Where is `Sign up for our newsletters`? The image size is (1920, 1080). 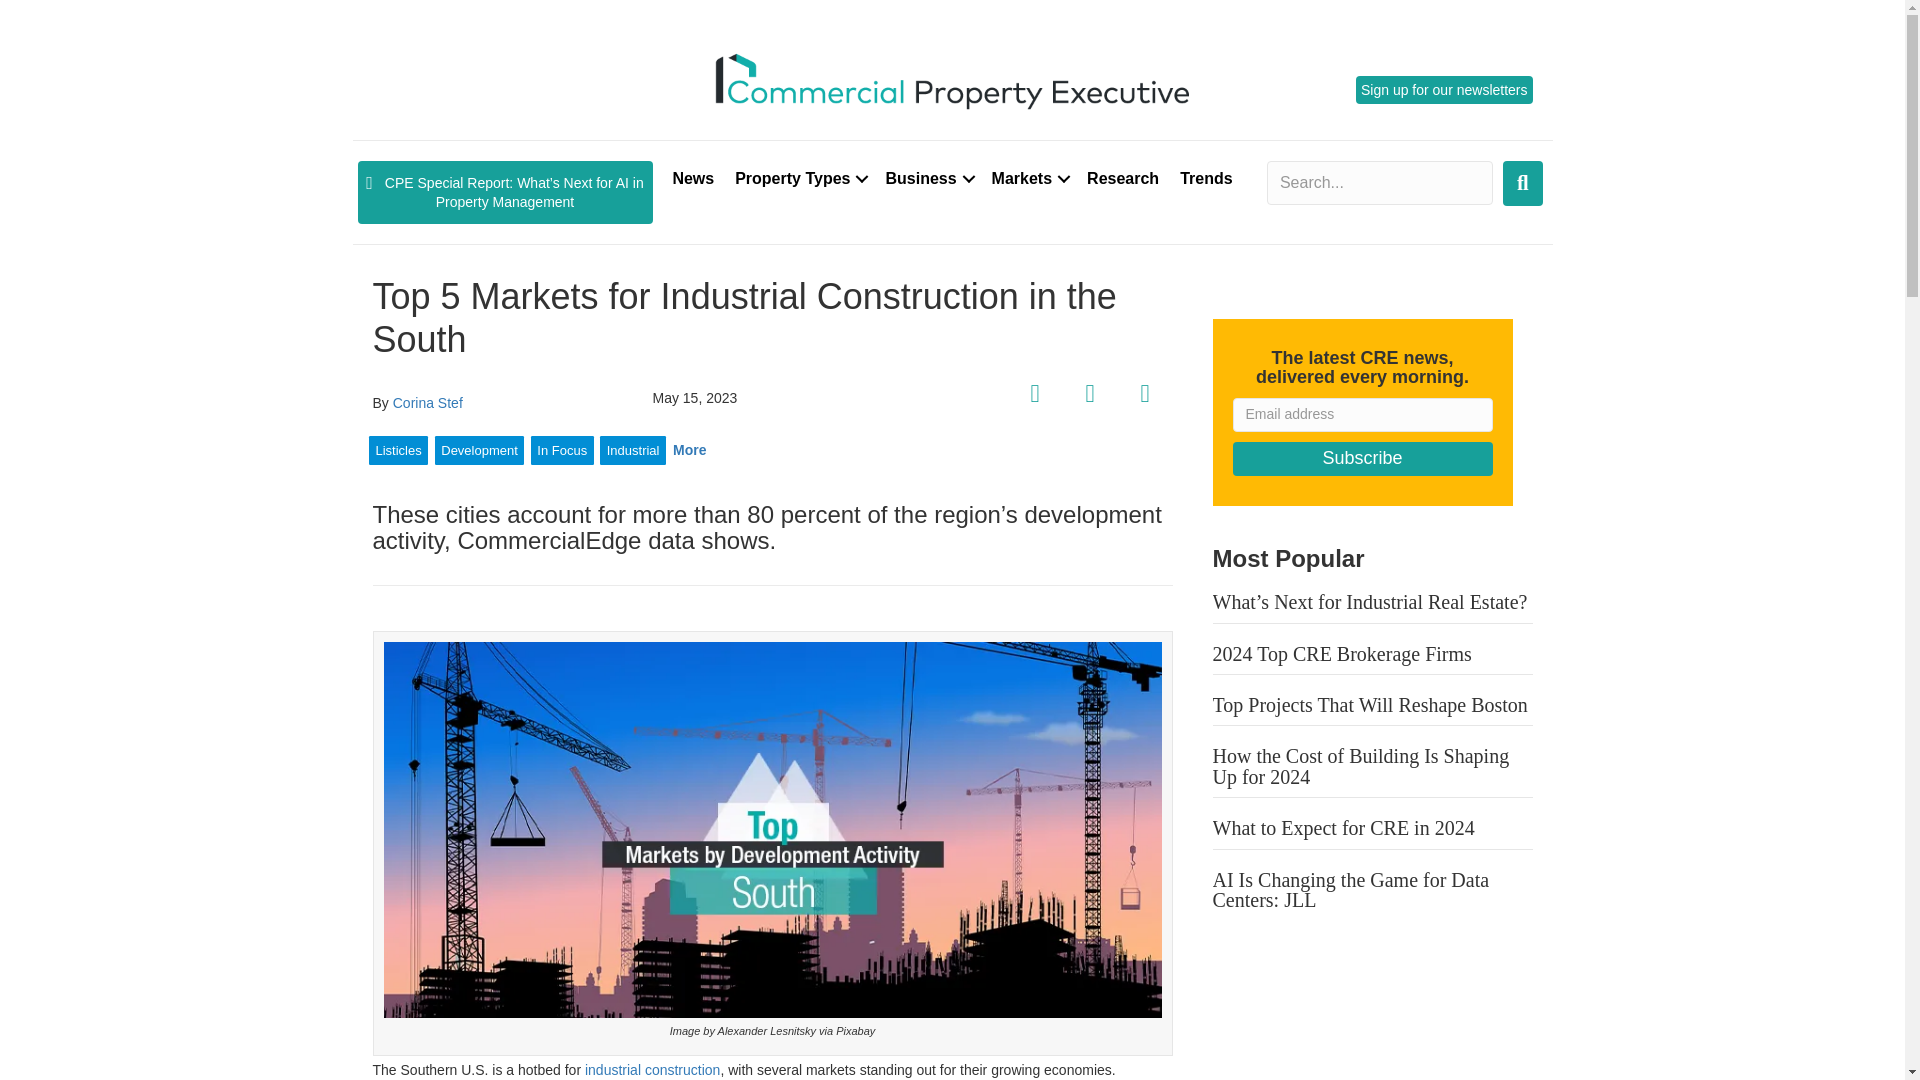 Sign up for our newsletters is located at coordinates (1444, 89).